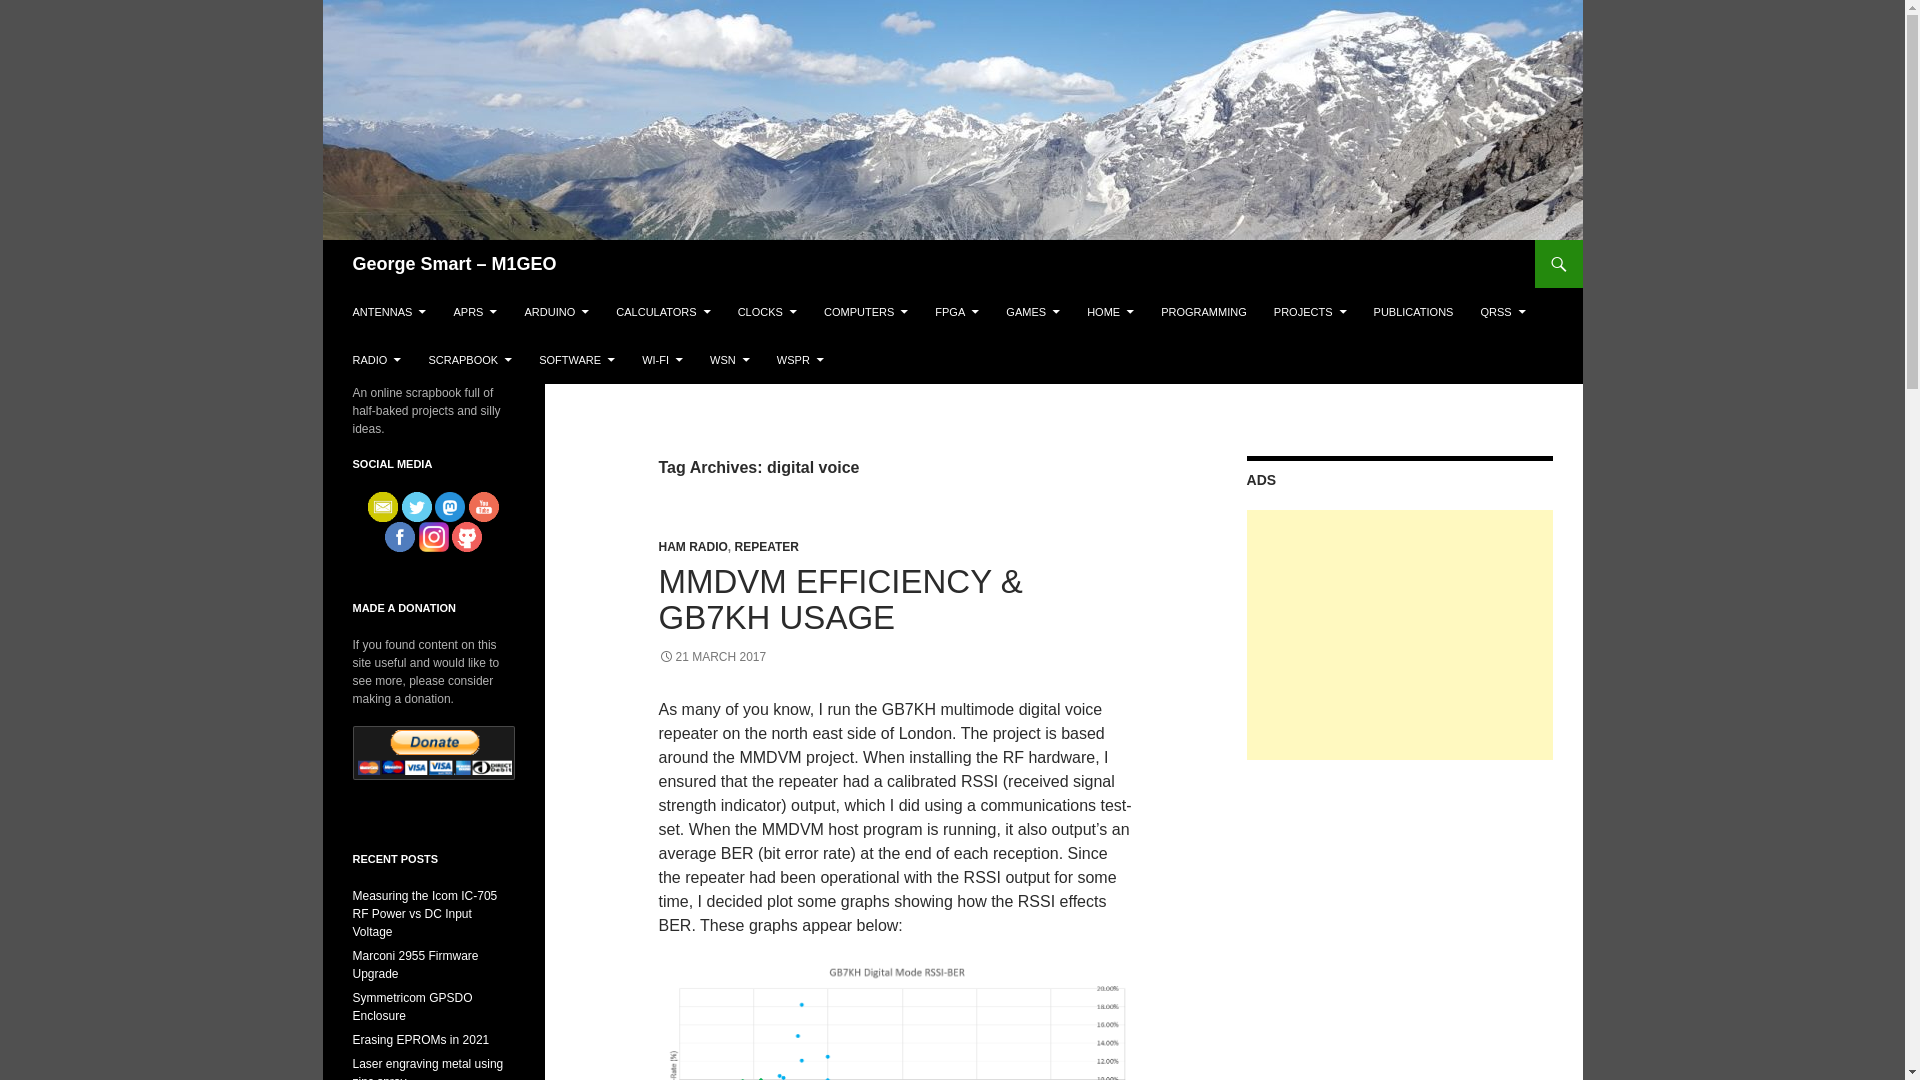 Image resolution: width=1920 pixels, height=1080 pixels. What do you see at coordinates (662, 312) in the screenshot?
I see `CALCULATORS` at bounding box center [662, 312].